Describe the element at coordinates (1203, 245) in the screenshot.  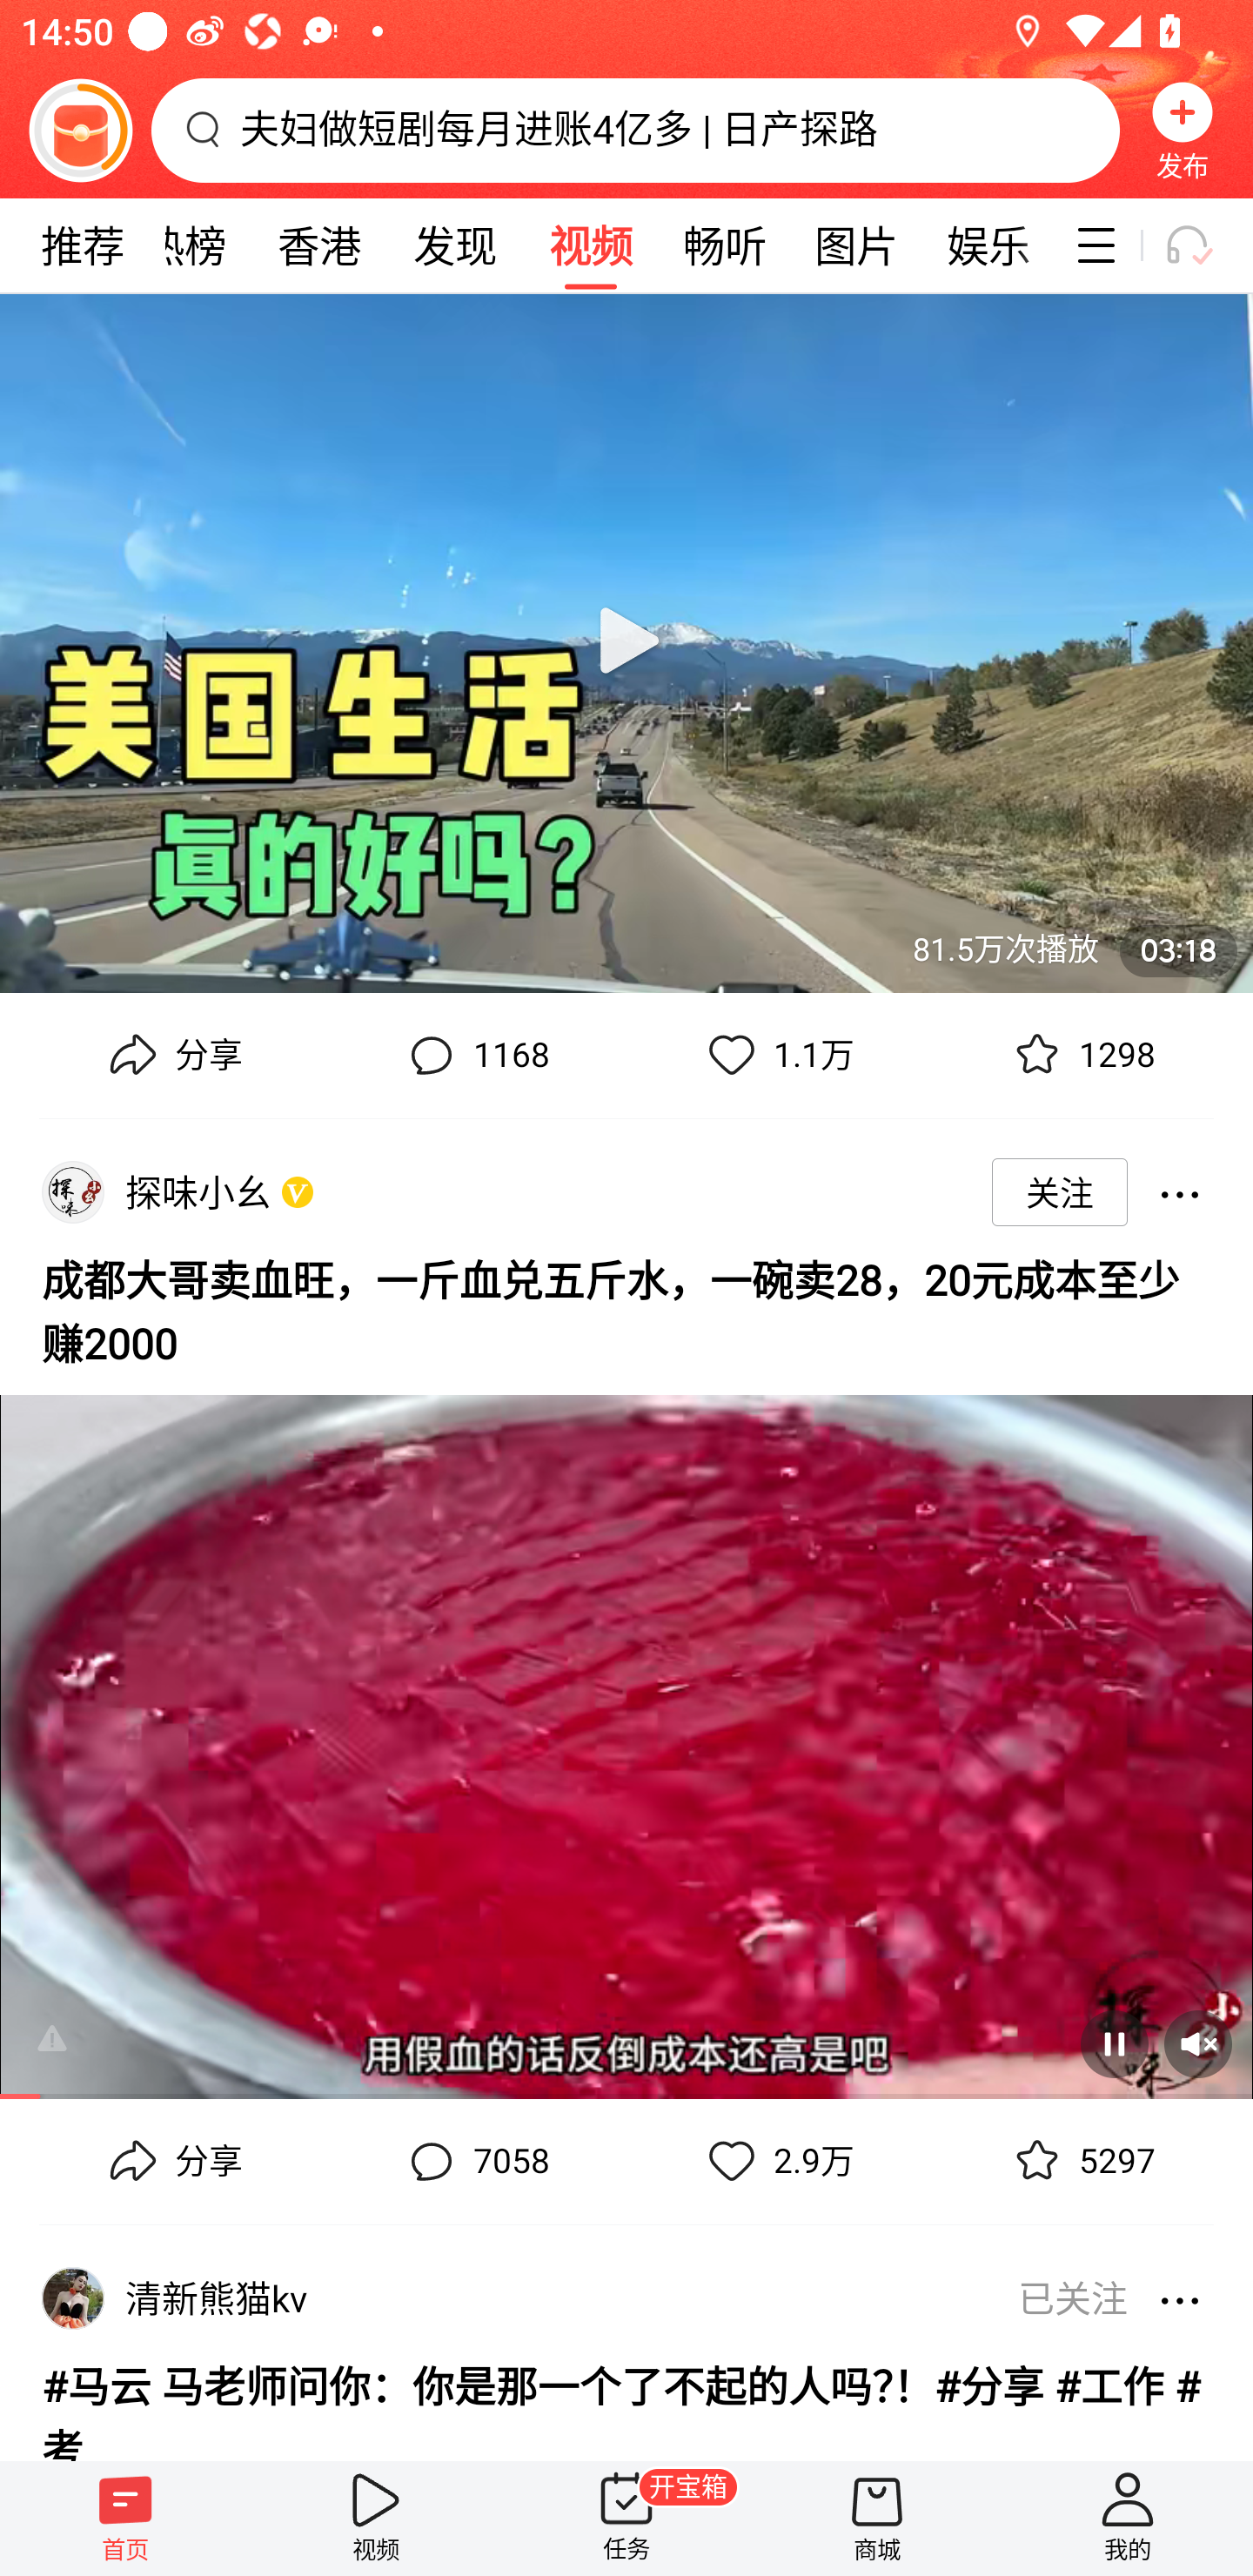
I see `听一听开关` at that location.